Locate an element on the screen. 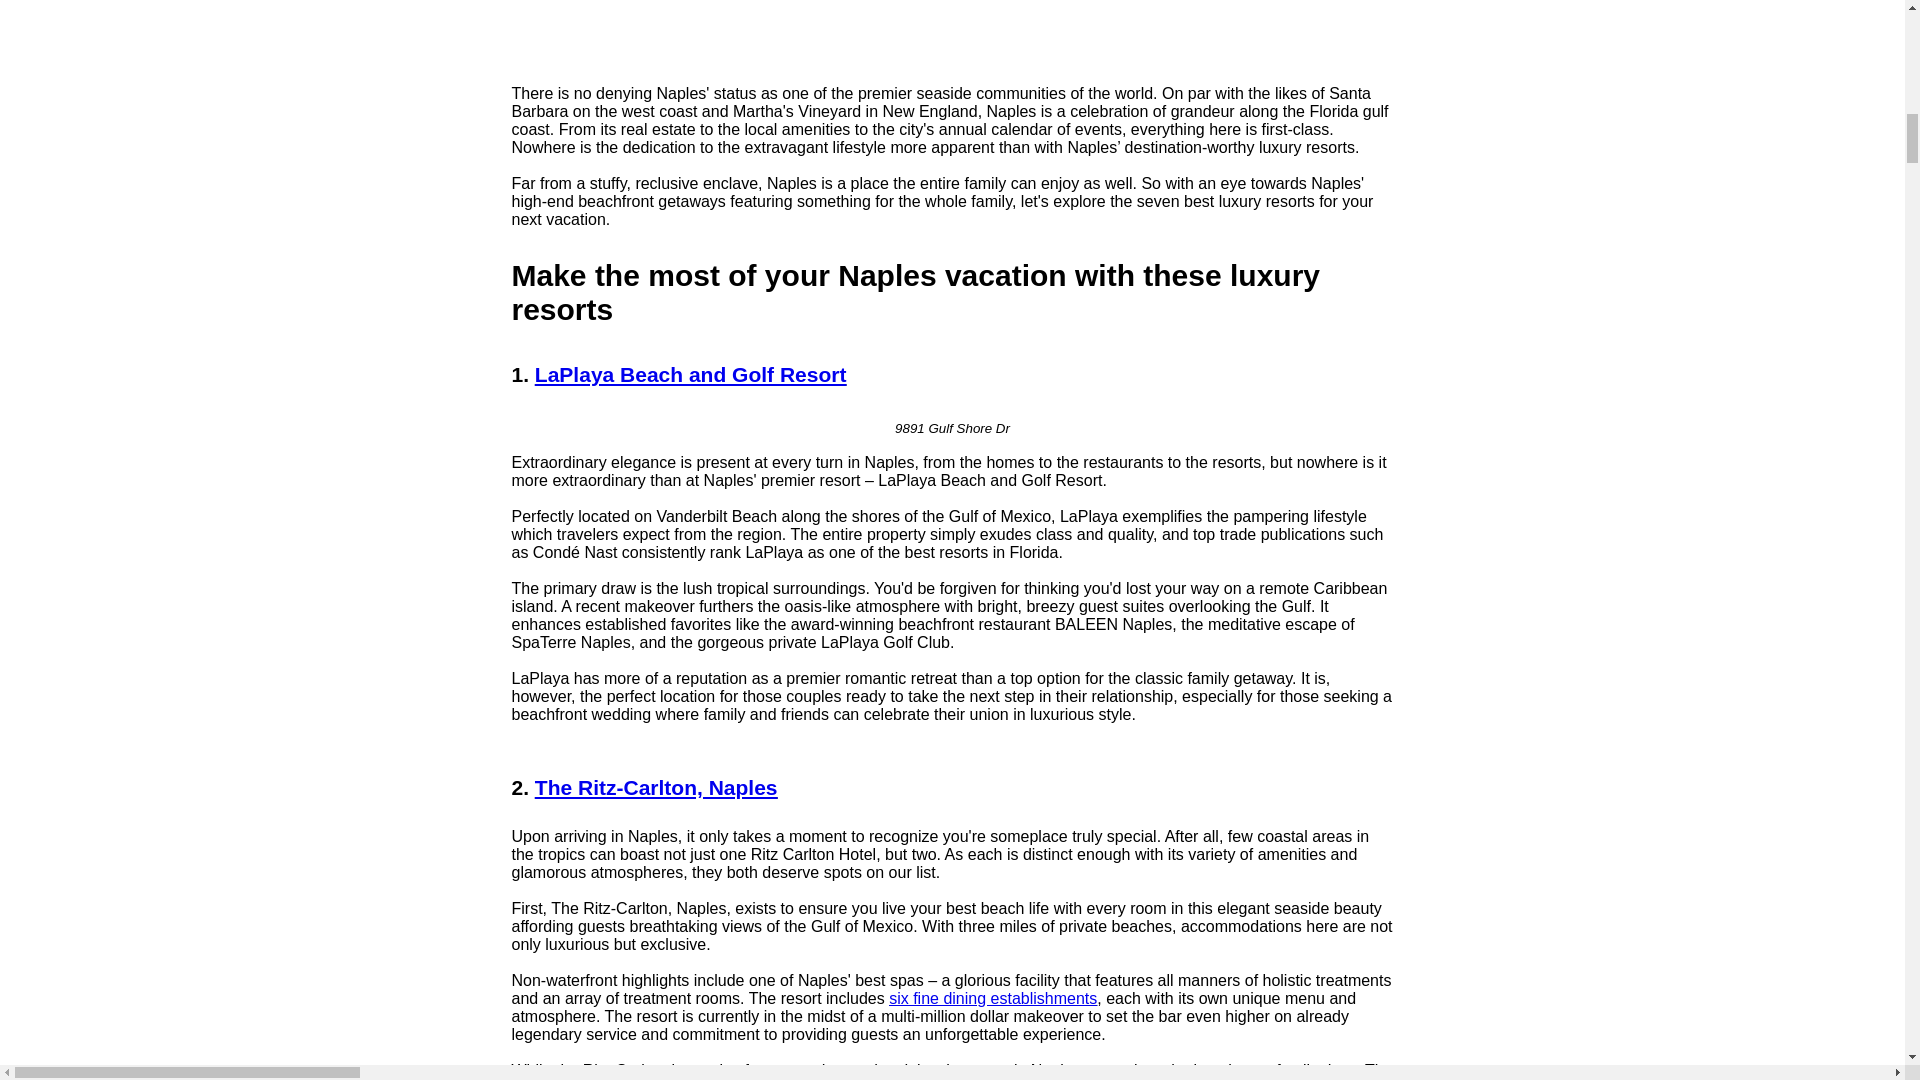  six fine dining establishments is located at coordinates (992, 998).